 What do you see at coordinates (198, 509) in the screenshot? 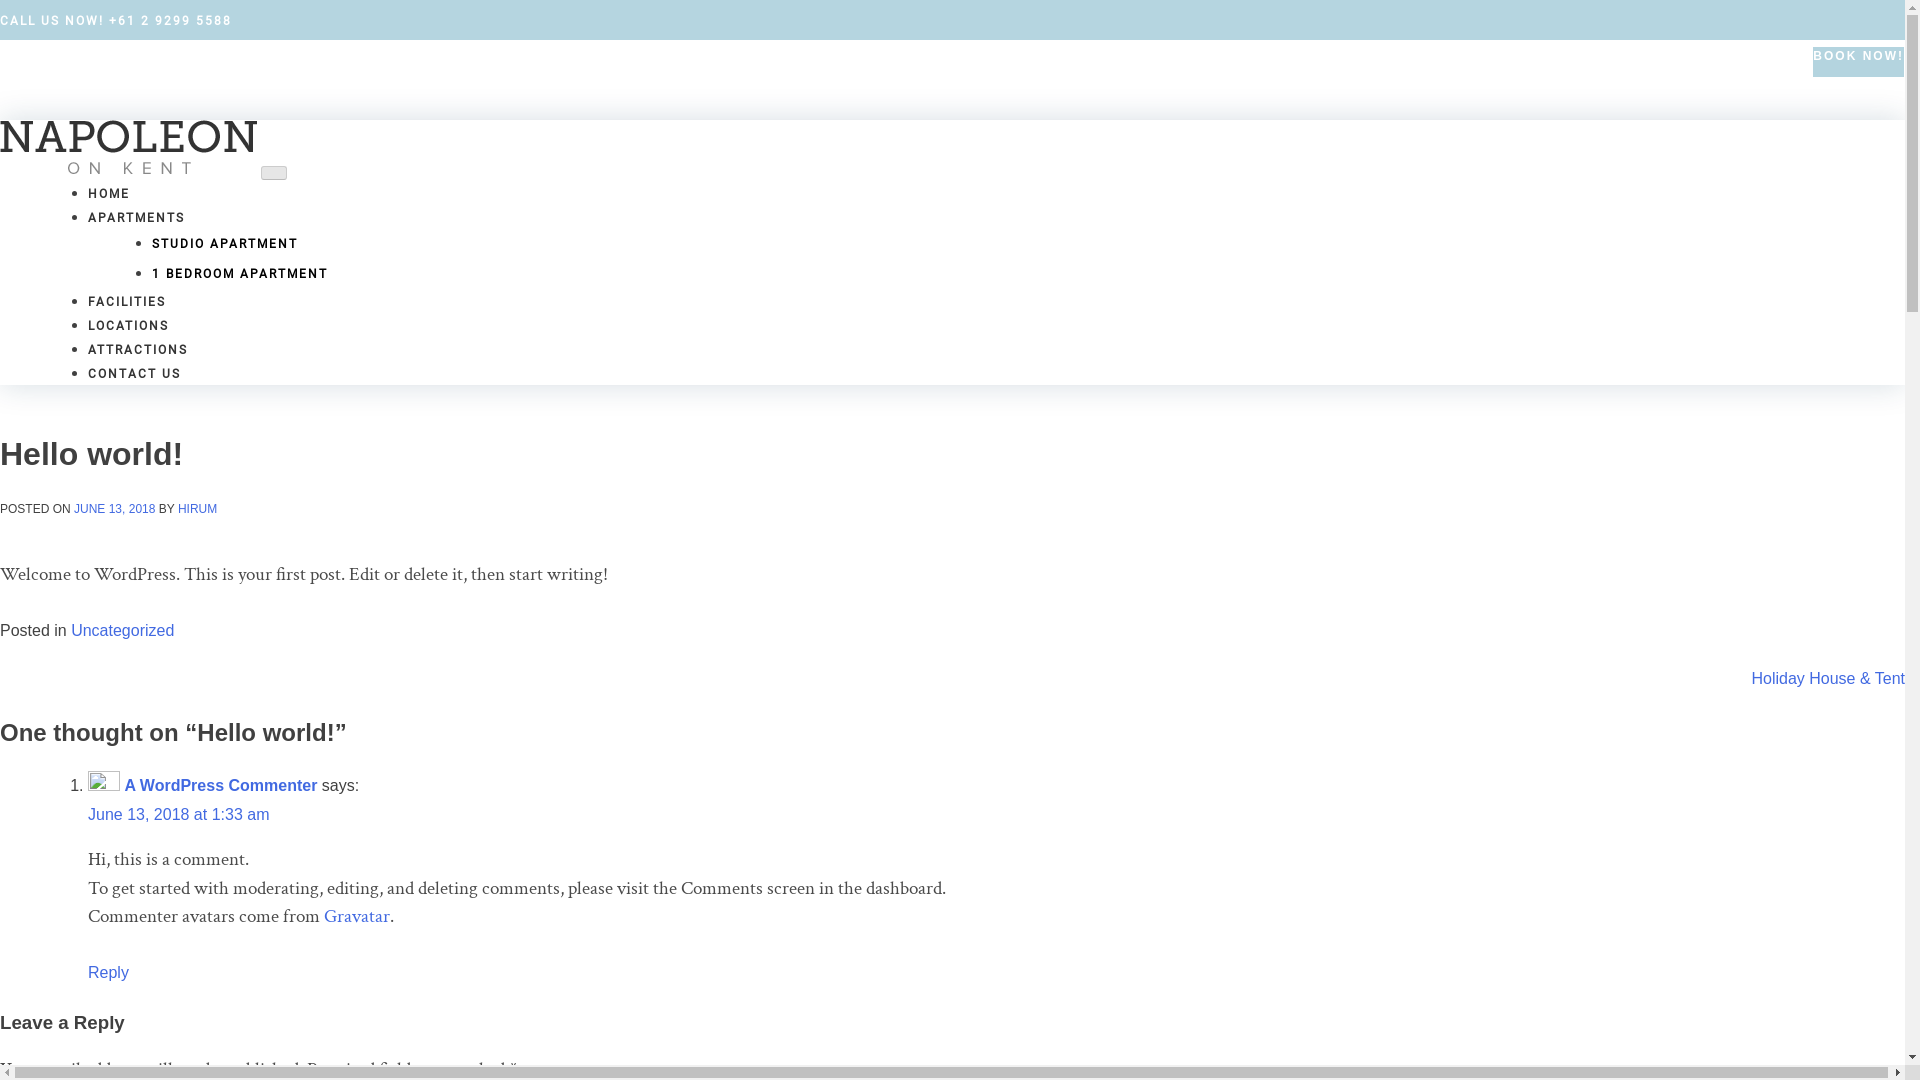
I see `HIRUM` at bounding box center [198, 509].